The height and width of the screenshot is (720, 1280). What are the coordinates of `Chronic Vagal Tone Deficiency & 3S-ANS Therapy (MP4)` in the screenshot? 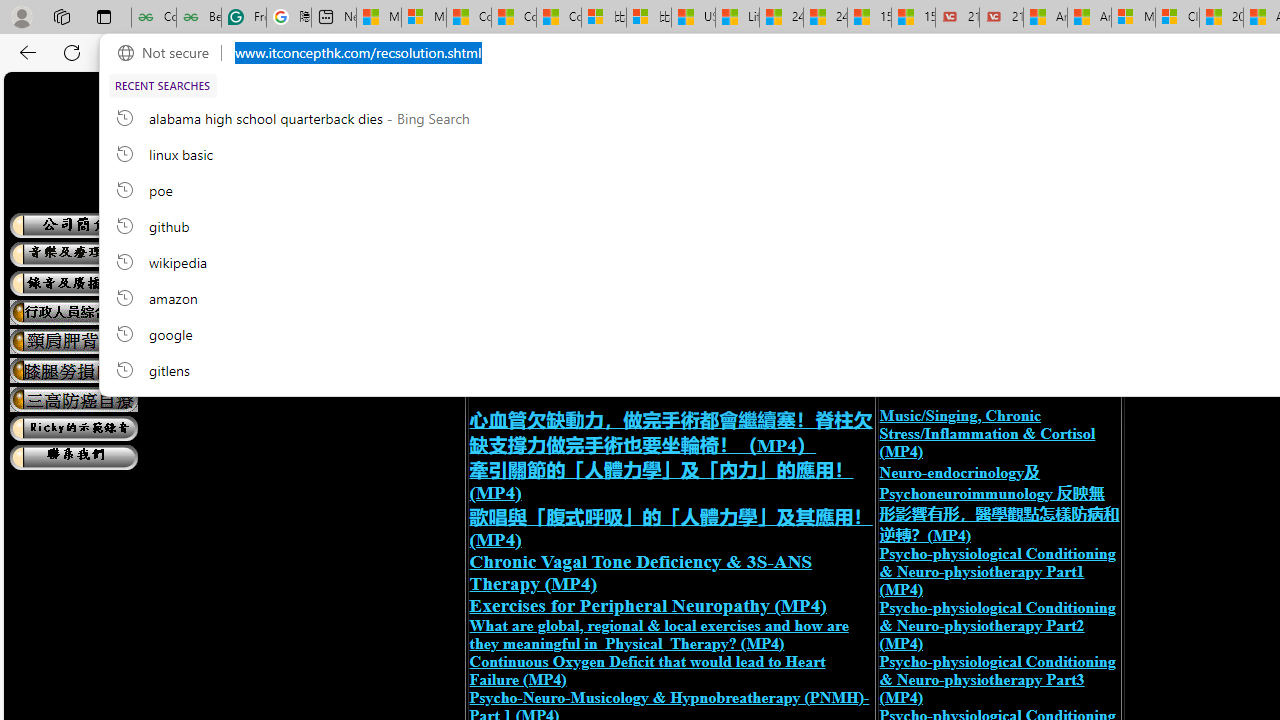 It's located at (640, 572).